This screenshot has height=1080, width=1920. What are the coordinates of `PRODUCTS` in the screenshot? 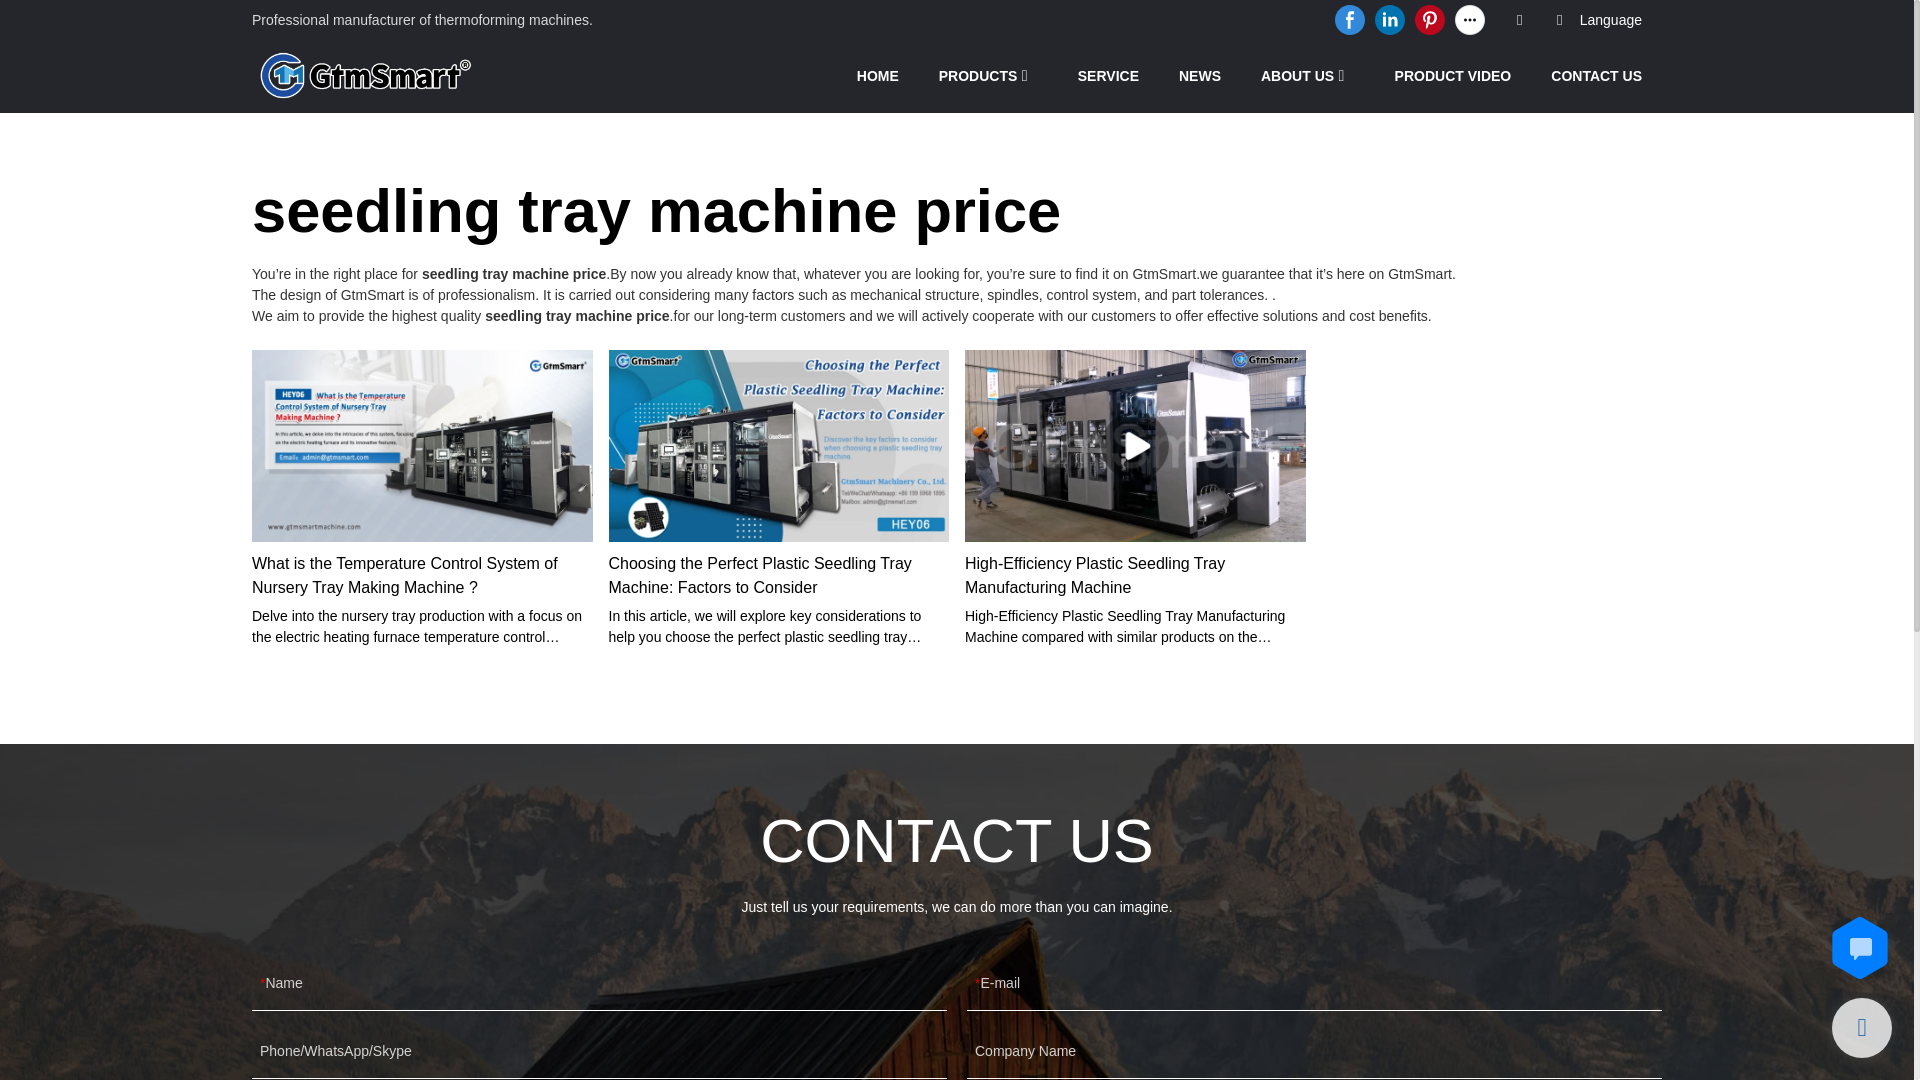 It's located at (978, 75).